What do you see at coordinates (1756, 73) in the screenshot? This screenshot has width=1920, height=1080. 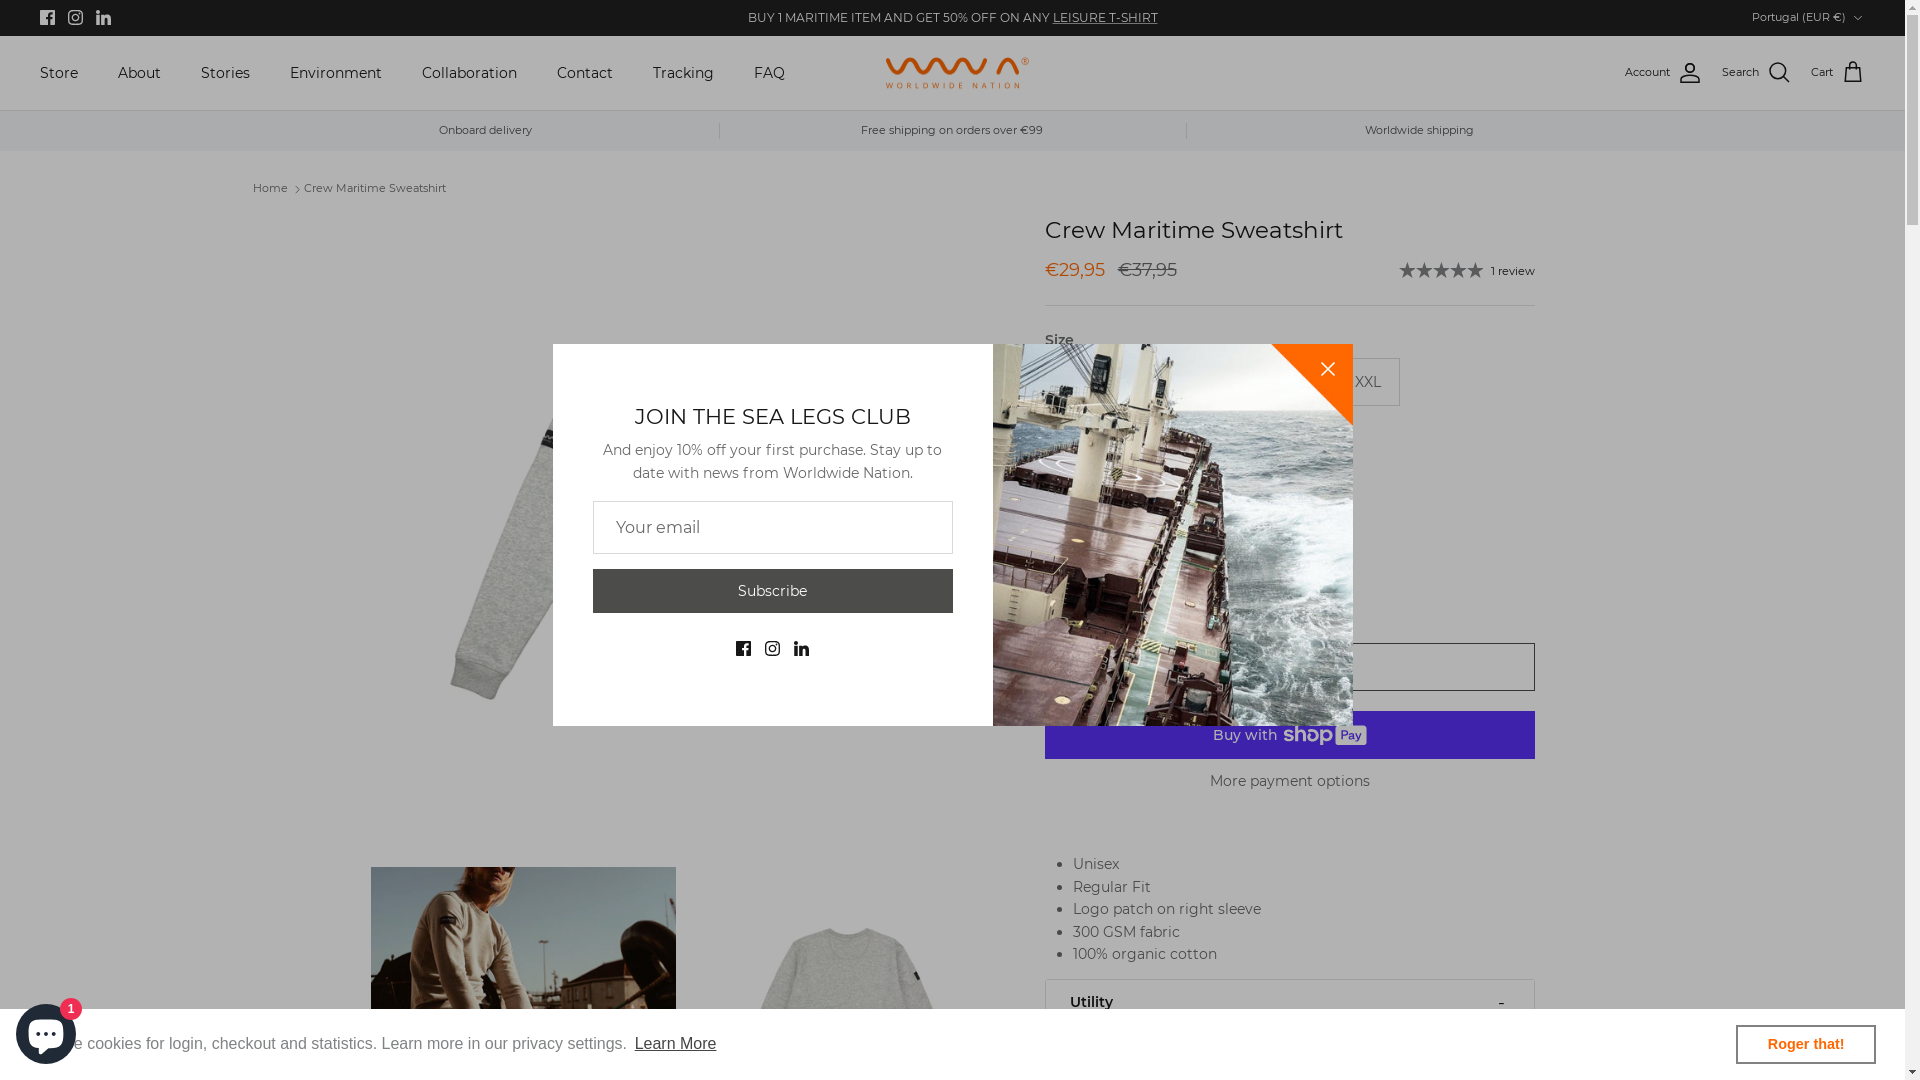 I see `Search` at bounding box center [1756, 73].